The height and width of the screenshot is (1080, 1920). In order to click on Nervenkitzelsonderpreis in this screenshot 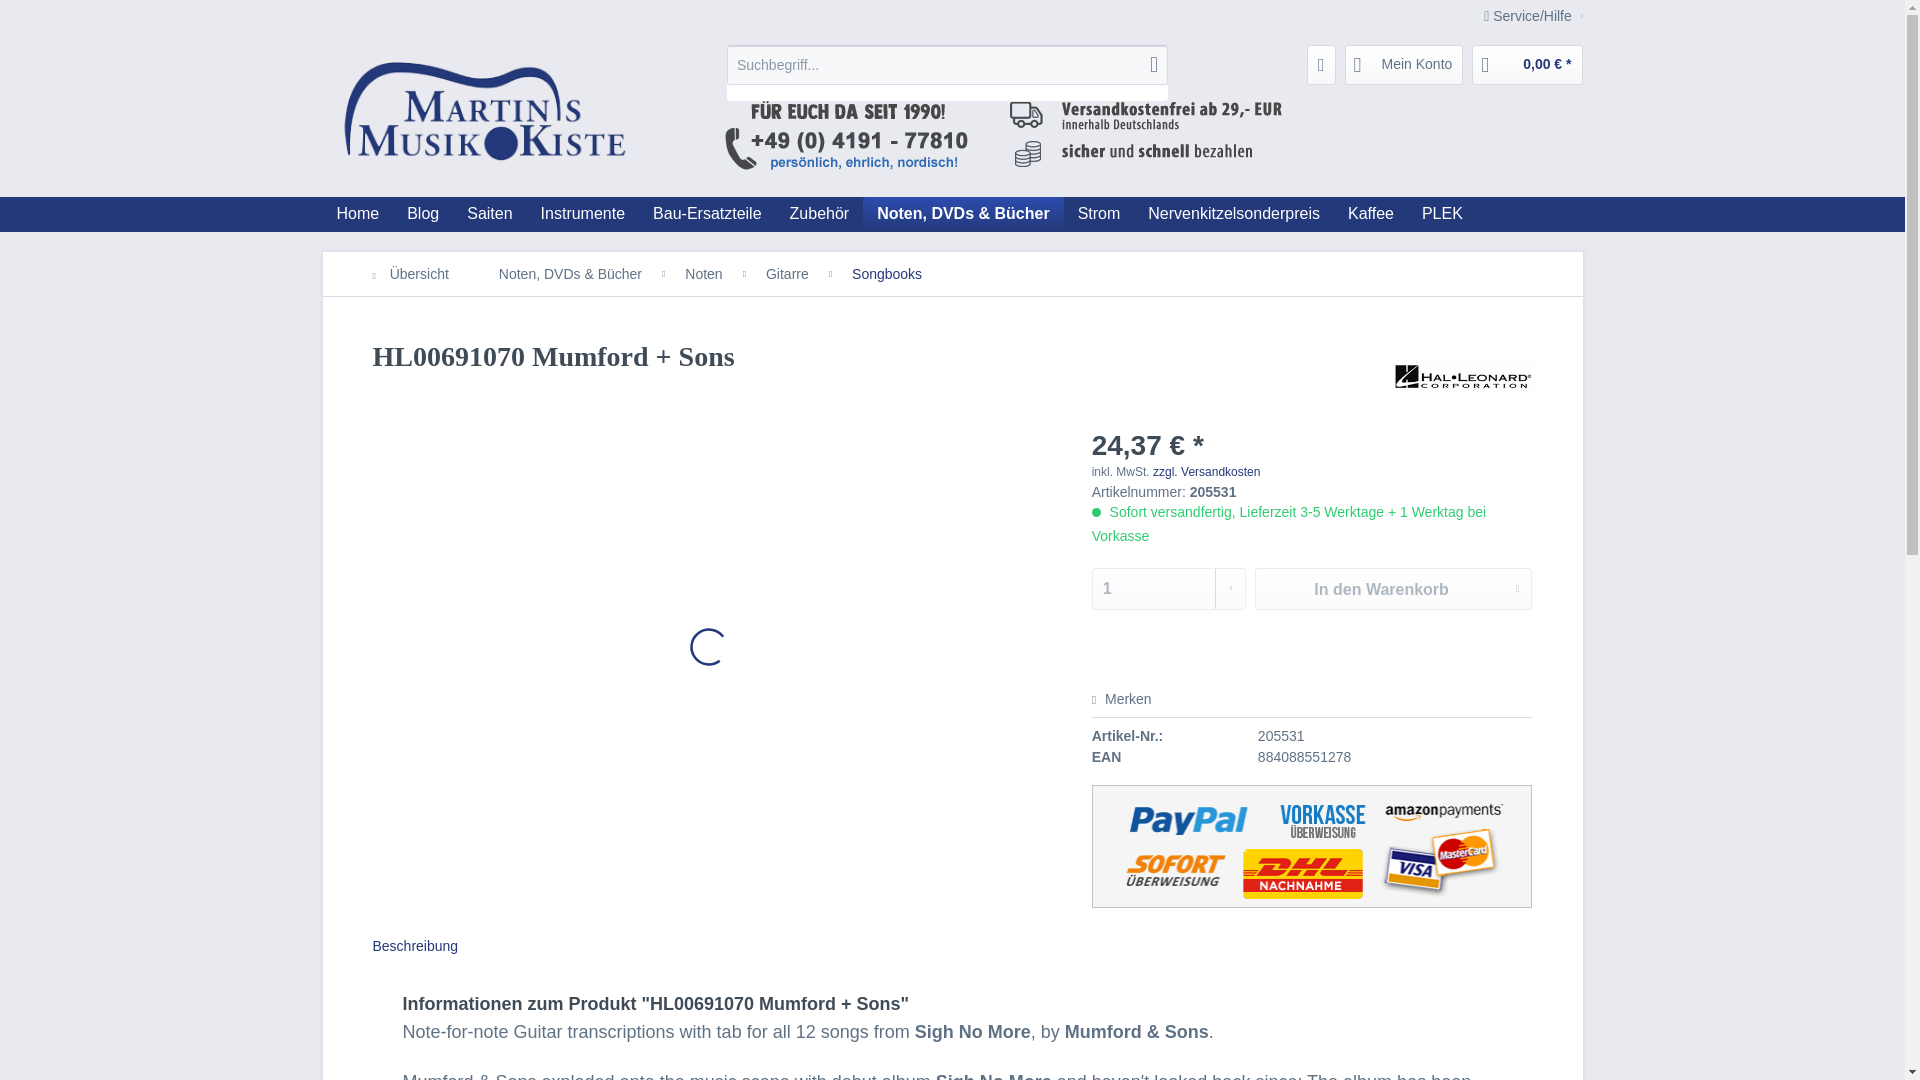, I will do `click(1234, 214)`.